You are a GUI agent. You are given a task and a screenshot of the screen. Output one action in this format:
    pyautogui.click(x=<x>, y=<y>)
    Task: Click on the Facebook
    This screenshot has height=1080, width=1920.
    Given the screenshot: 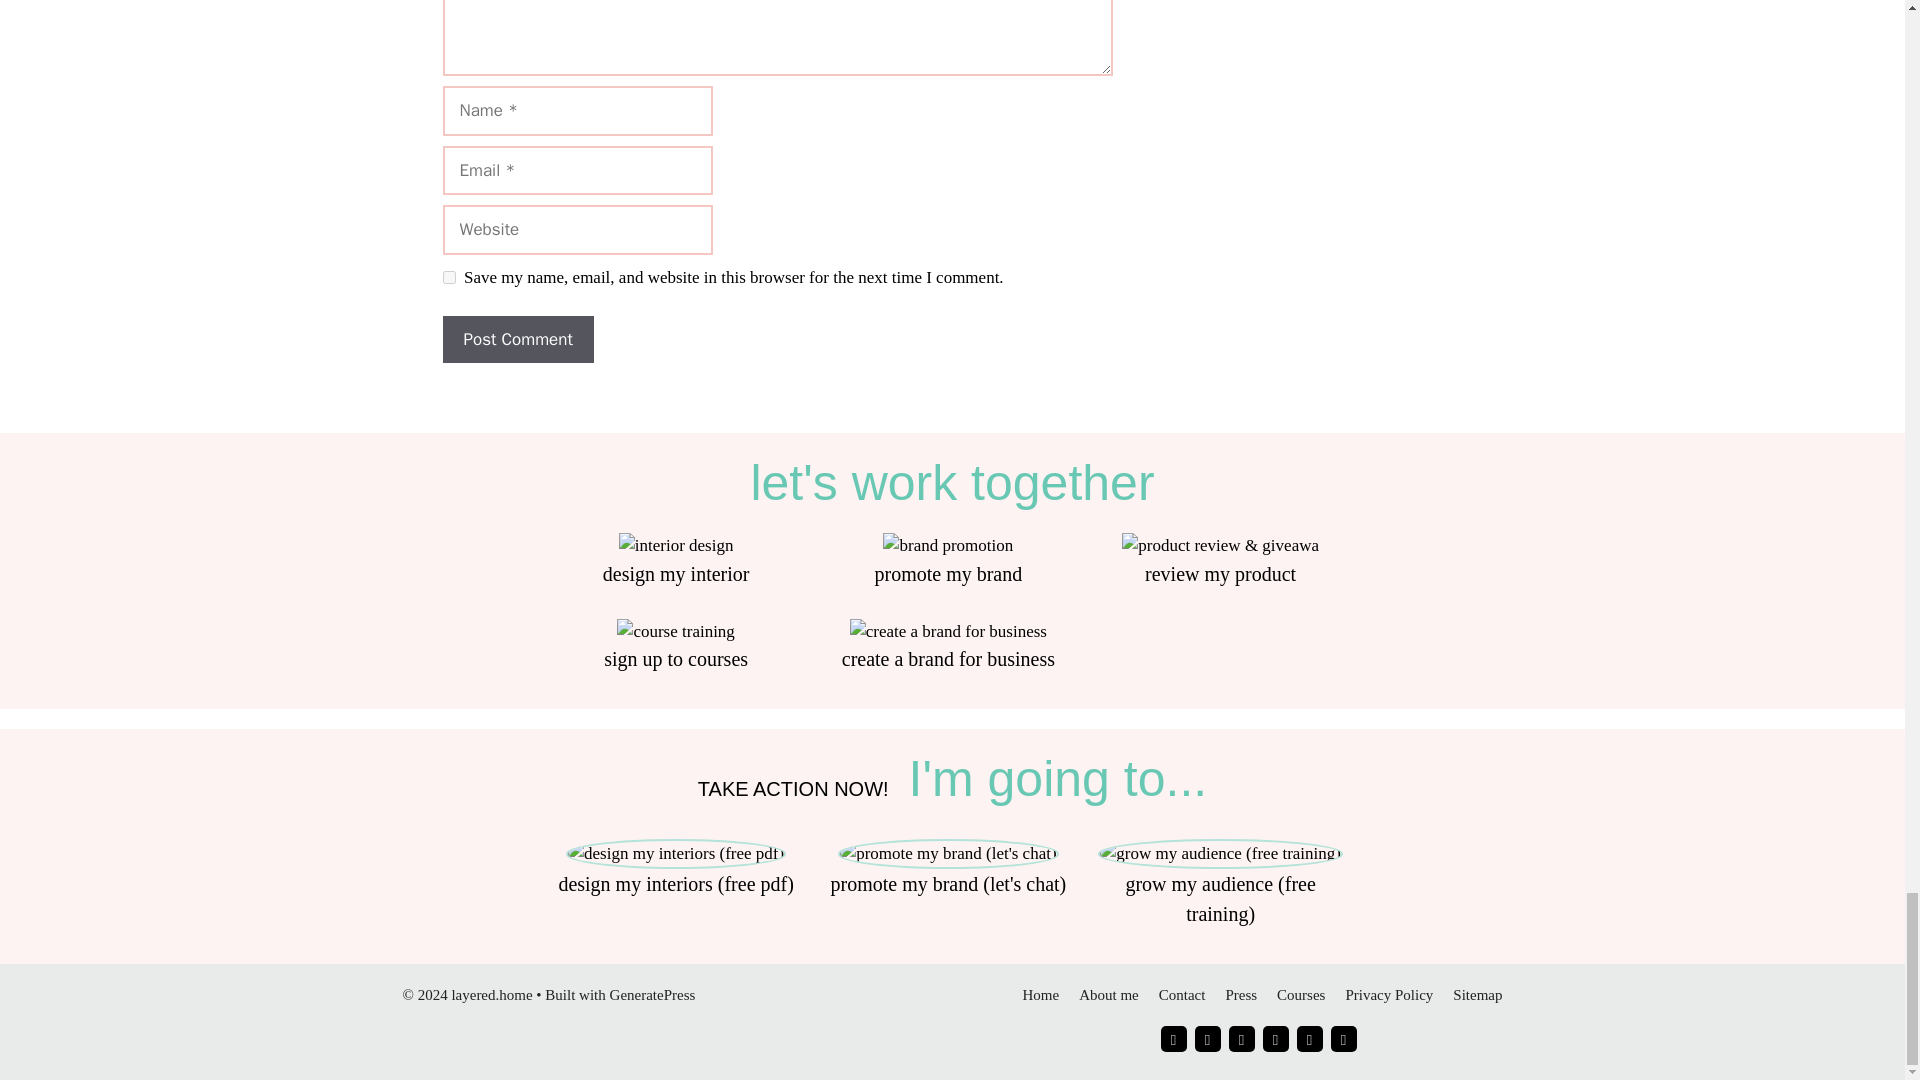 What is the action you would take?
    pyautogui.click(x=1206, y=1038)
    